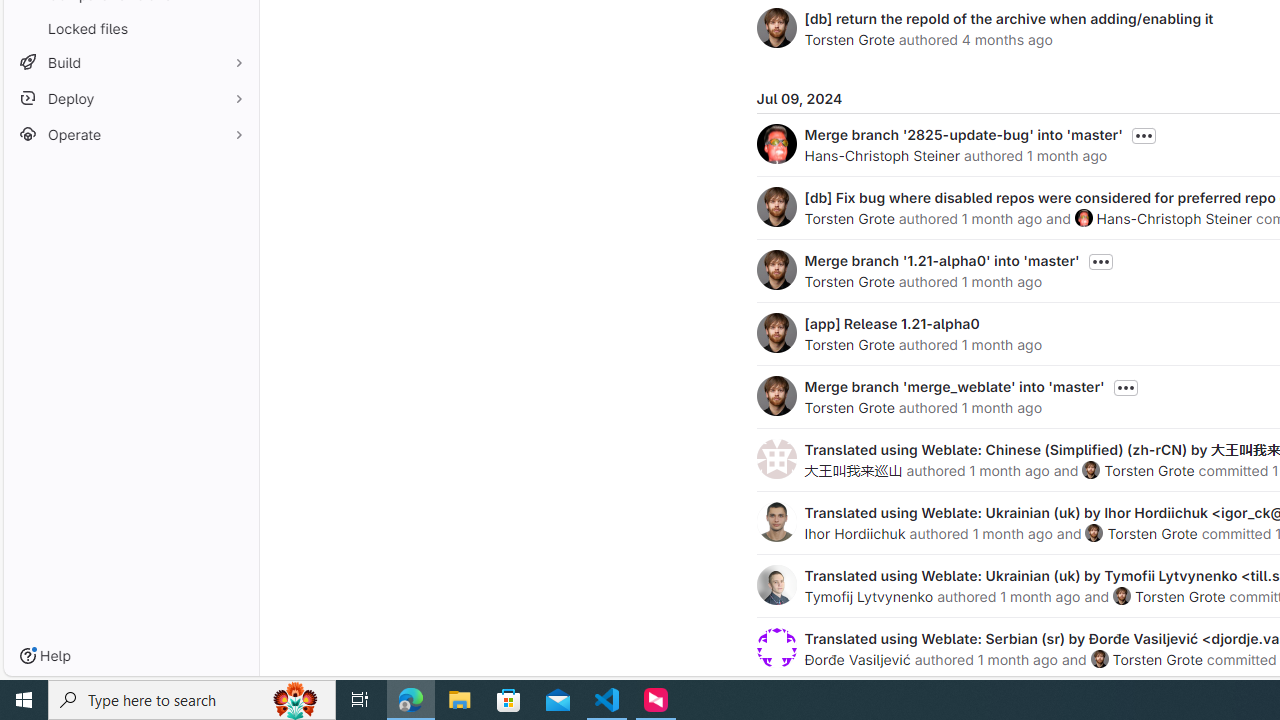 Image resolution: width=1280 pixels, height=720 pixels. What do you see at coordinates (45, 656) in the screenshot?
I see `Help` at bounding box center [45, 656].